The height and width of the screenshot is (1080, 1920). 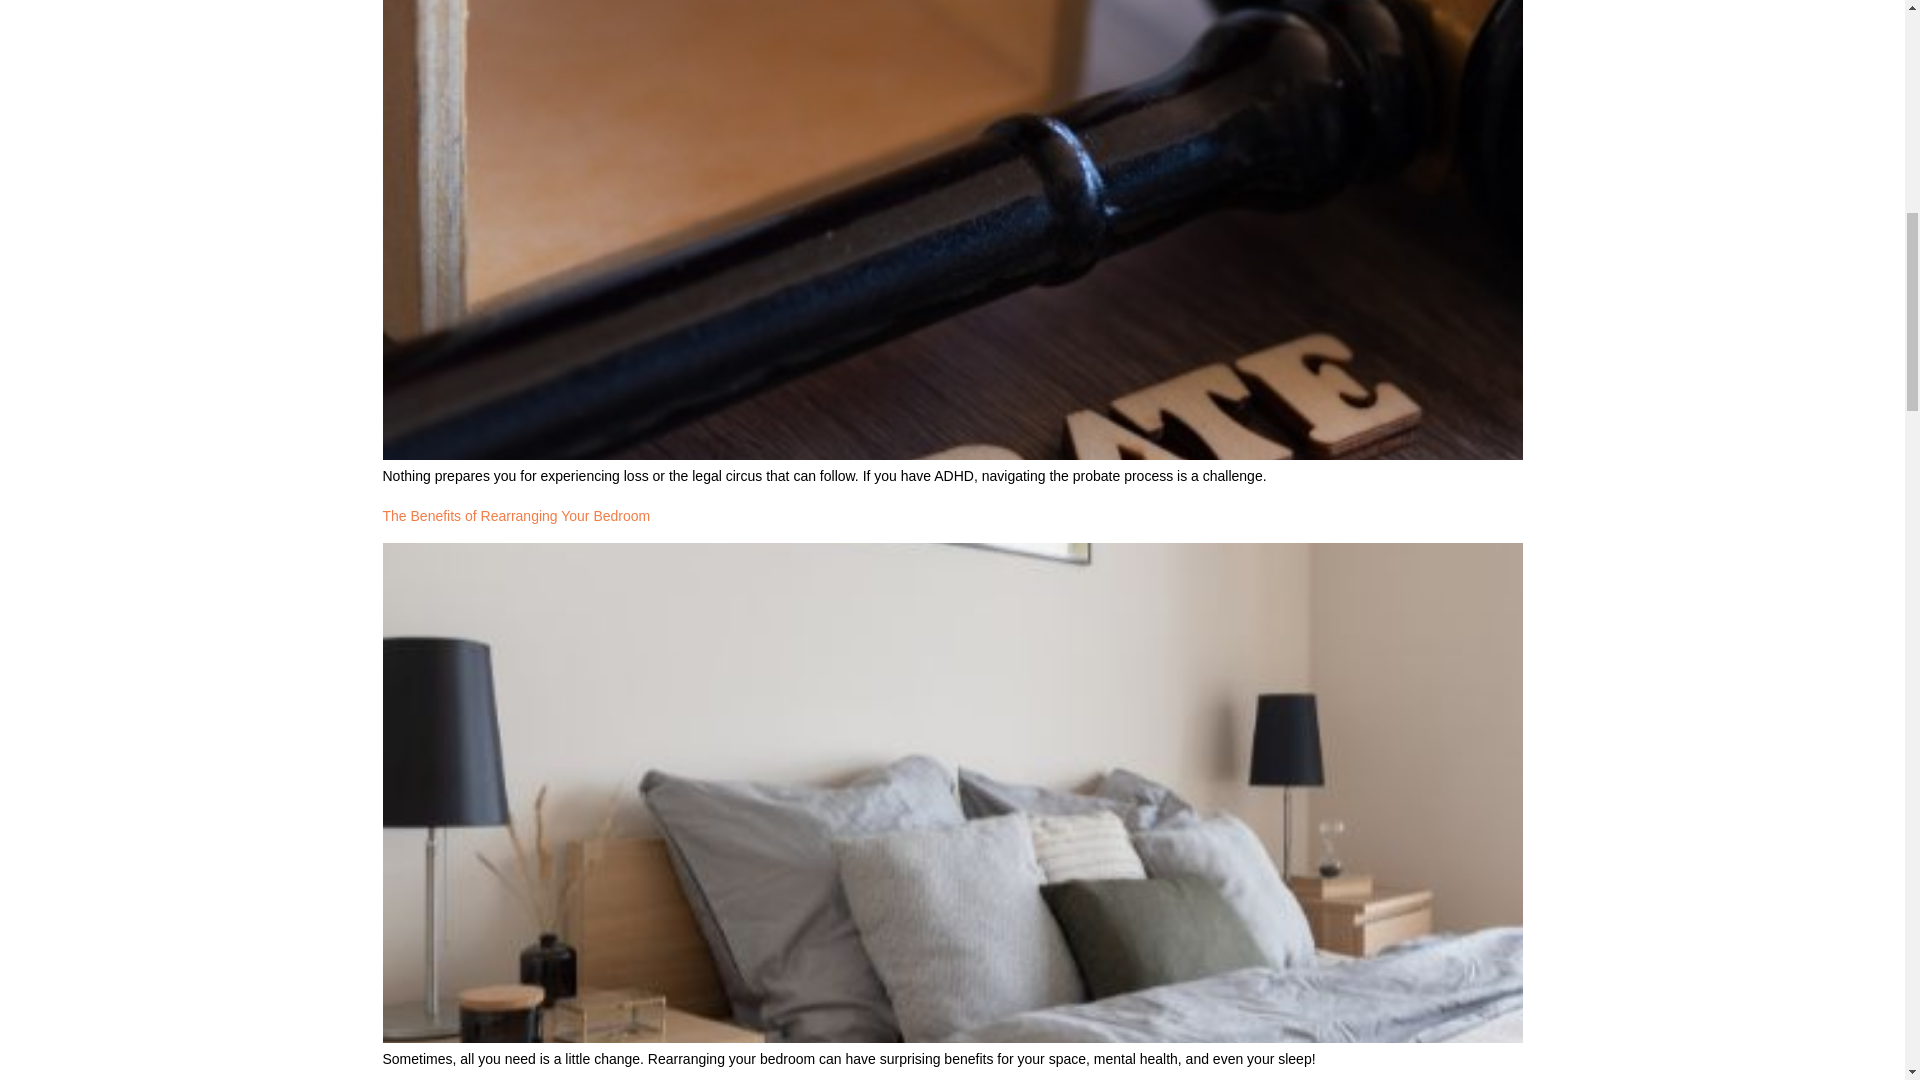 I want to click on The Benefits of Rearranging Your Bedroom, so click(x=516, y=515).